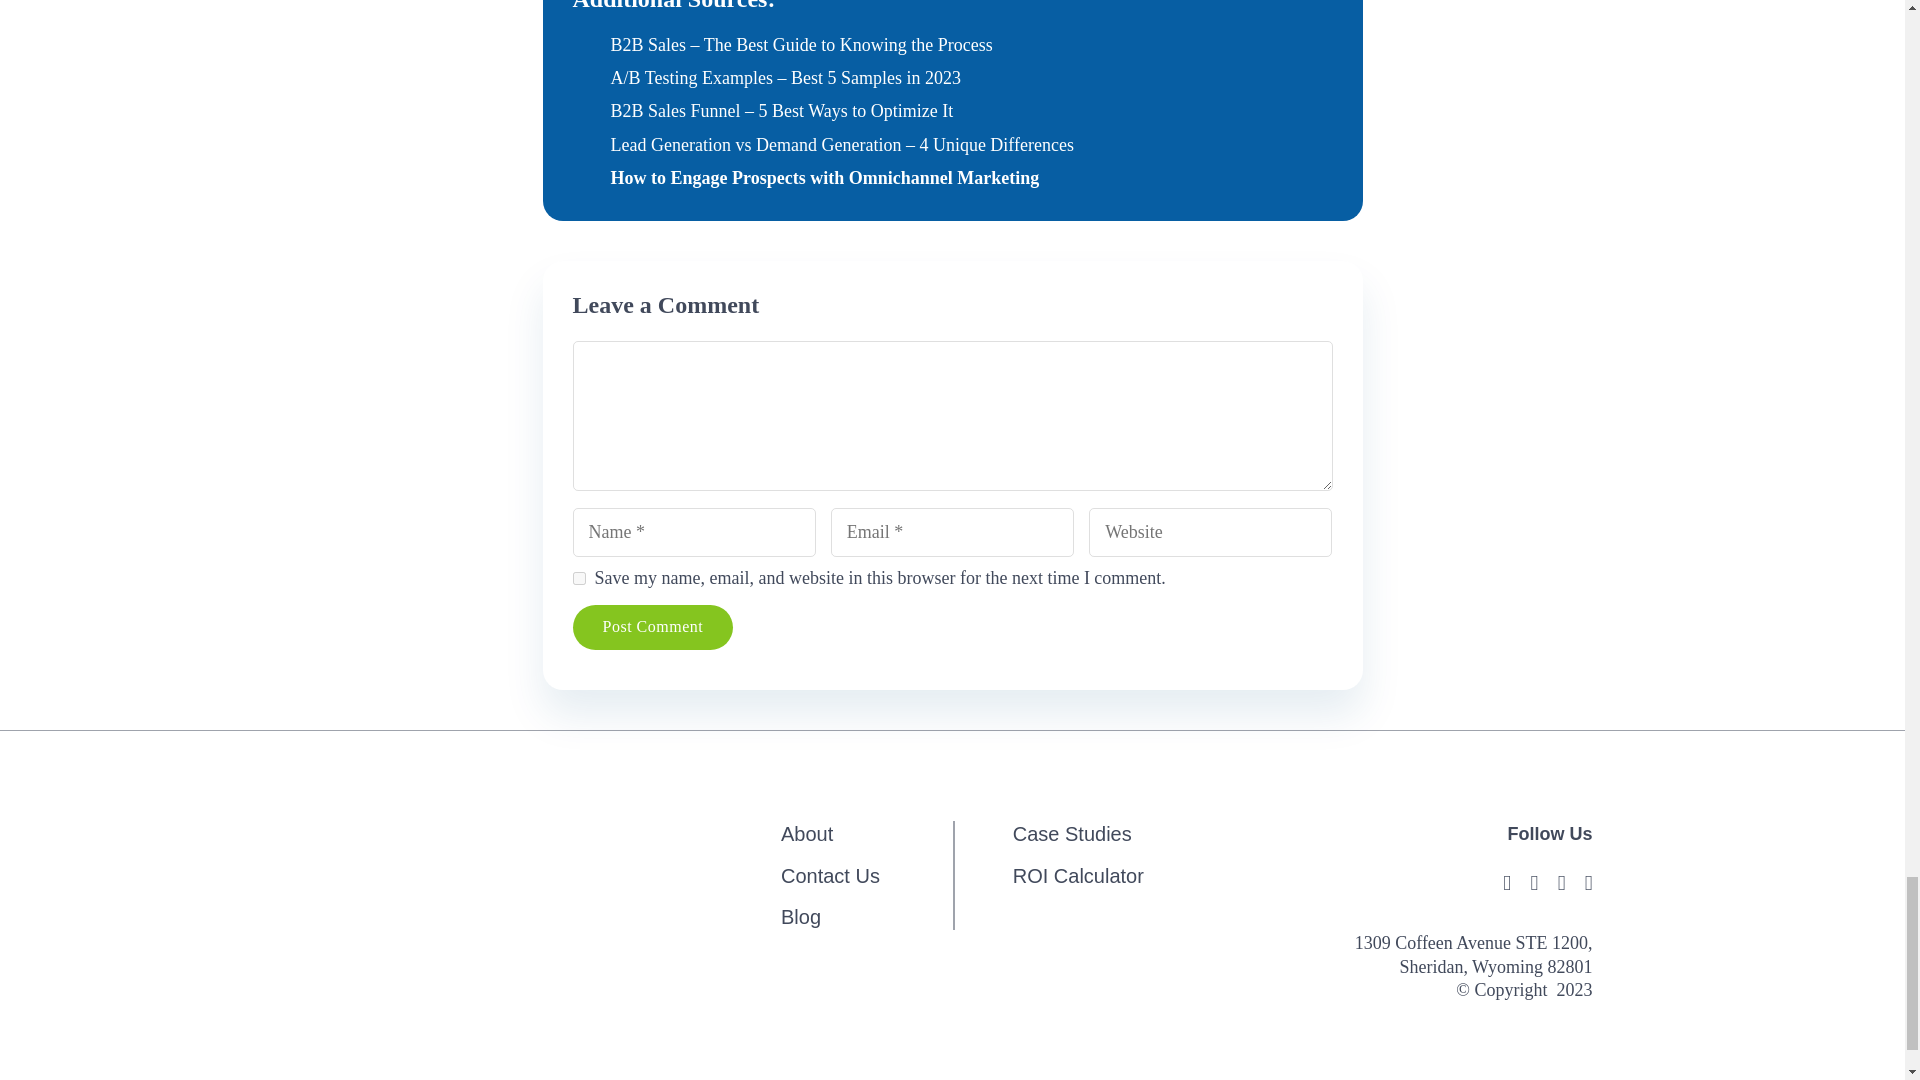  Describe the element at coordinates (652, 627) in the screenshot. I see `Post Comment` at that location.